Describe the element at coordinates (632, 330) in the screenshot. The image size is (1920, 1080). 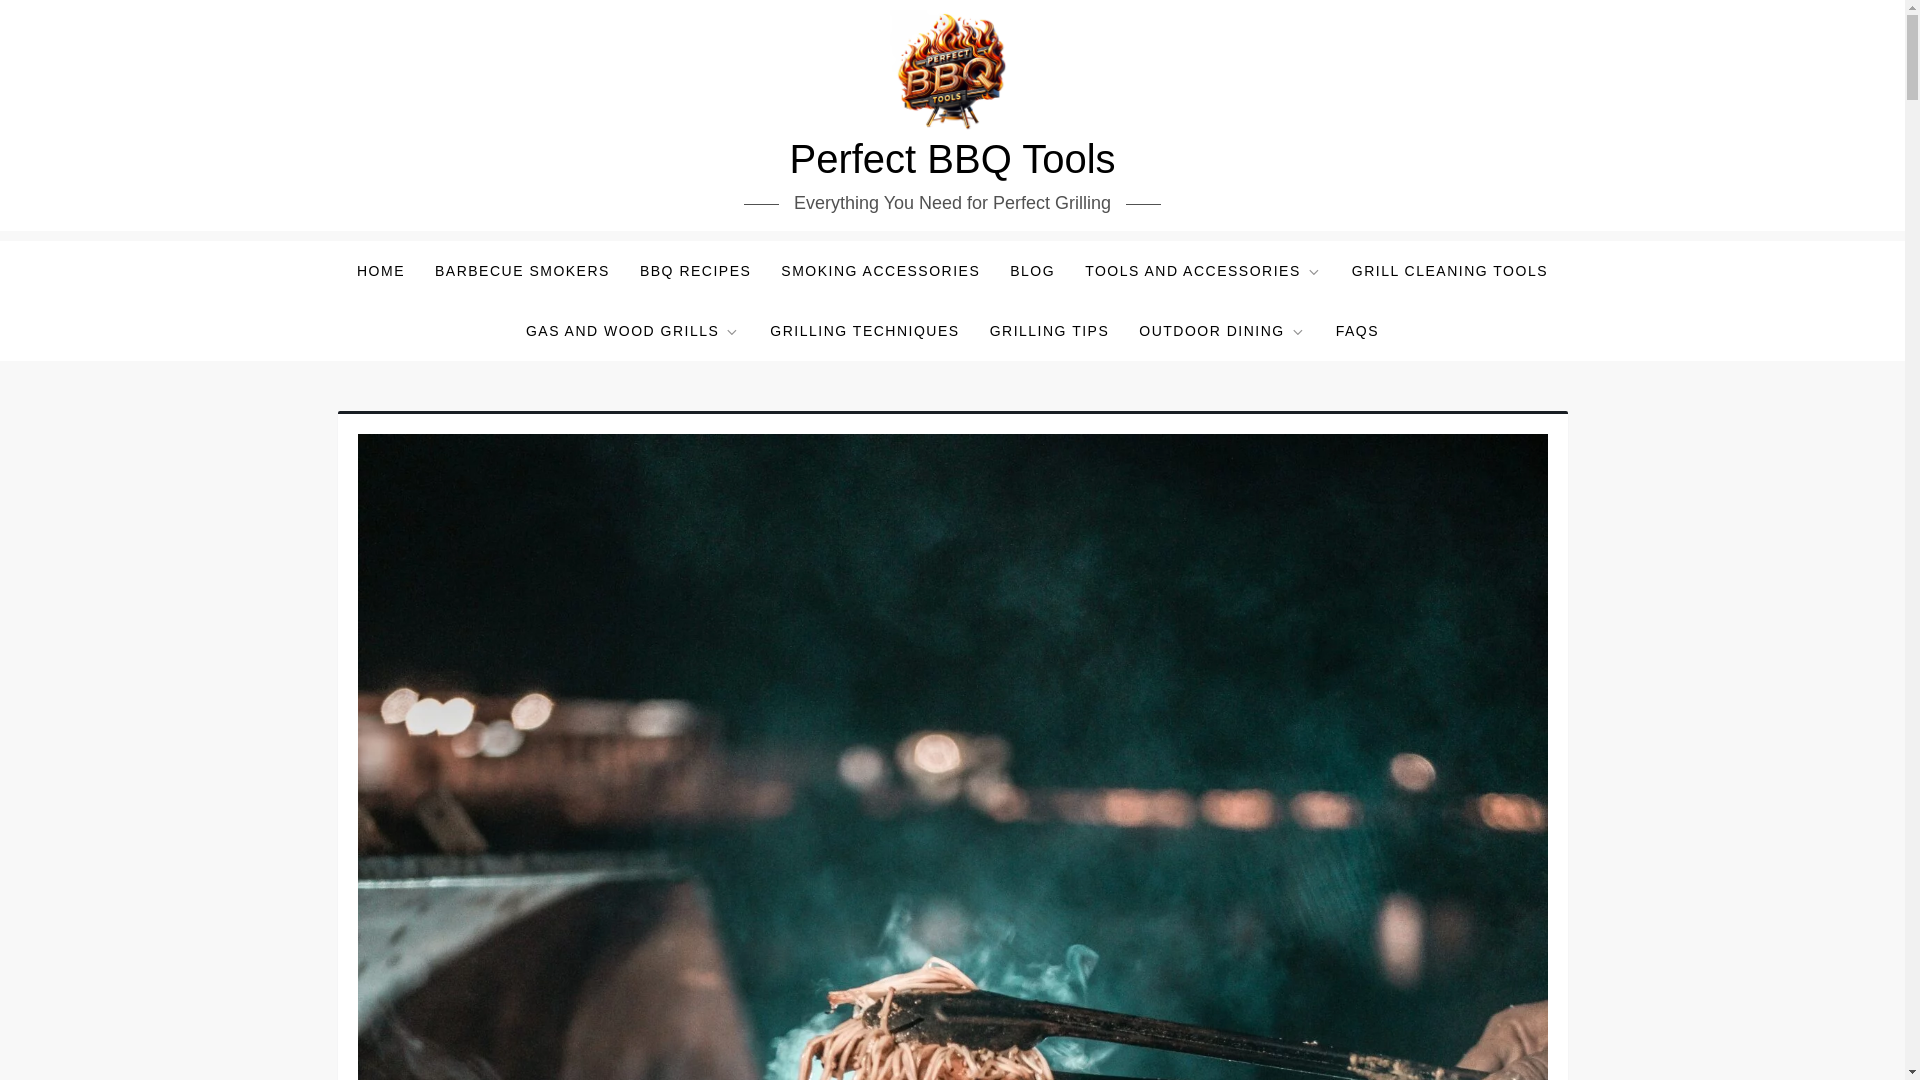
I see `GAS AND WOOD GRILLS` at that location.